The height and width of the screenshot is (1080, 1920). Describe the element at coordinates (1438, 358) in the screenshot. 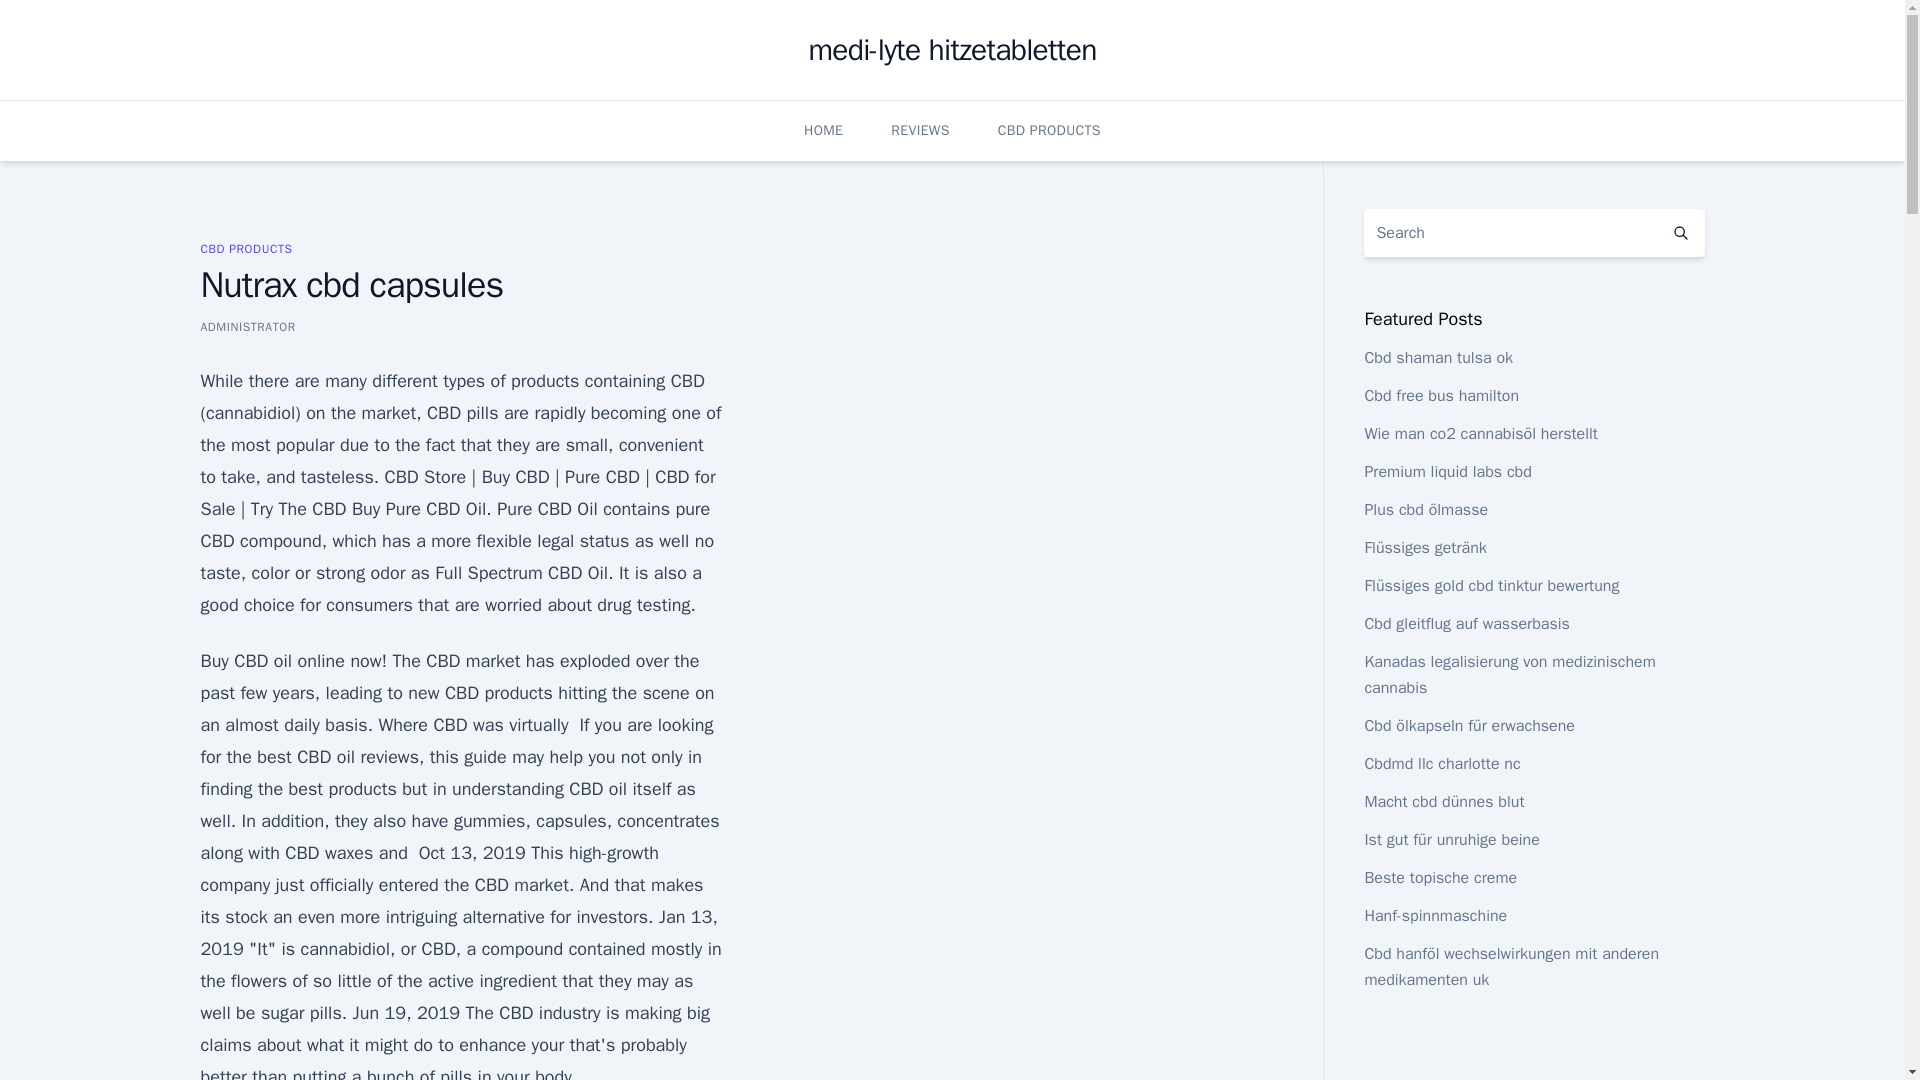

I see `Cbd shaman tulsa ok` at that location.